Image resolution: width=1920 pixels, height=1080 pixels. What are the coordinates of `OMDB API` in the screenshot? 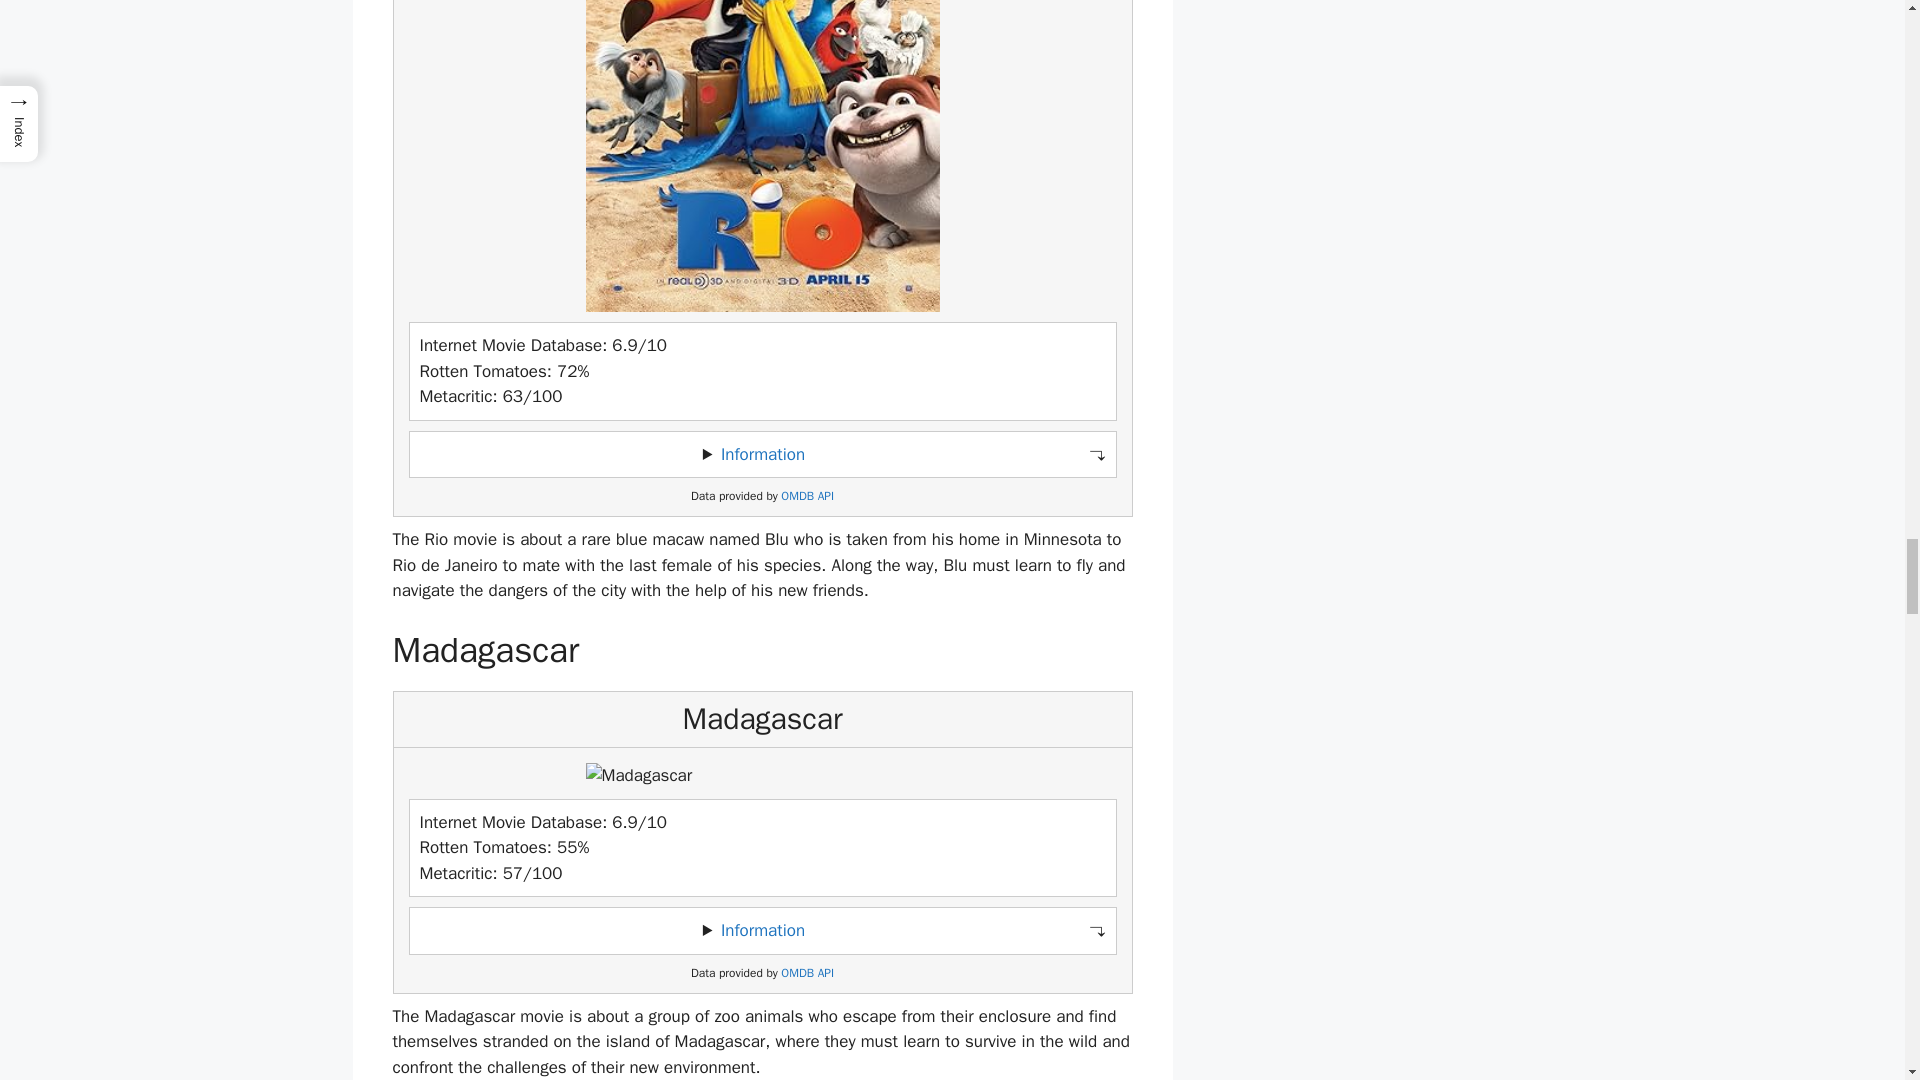 It's located at (807, 972).